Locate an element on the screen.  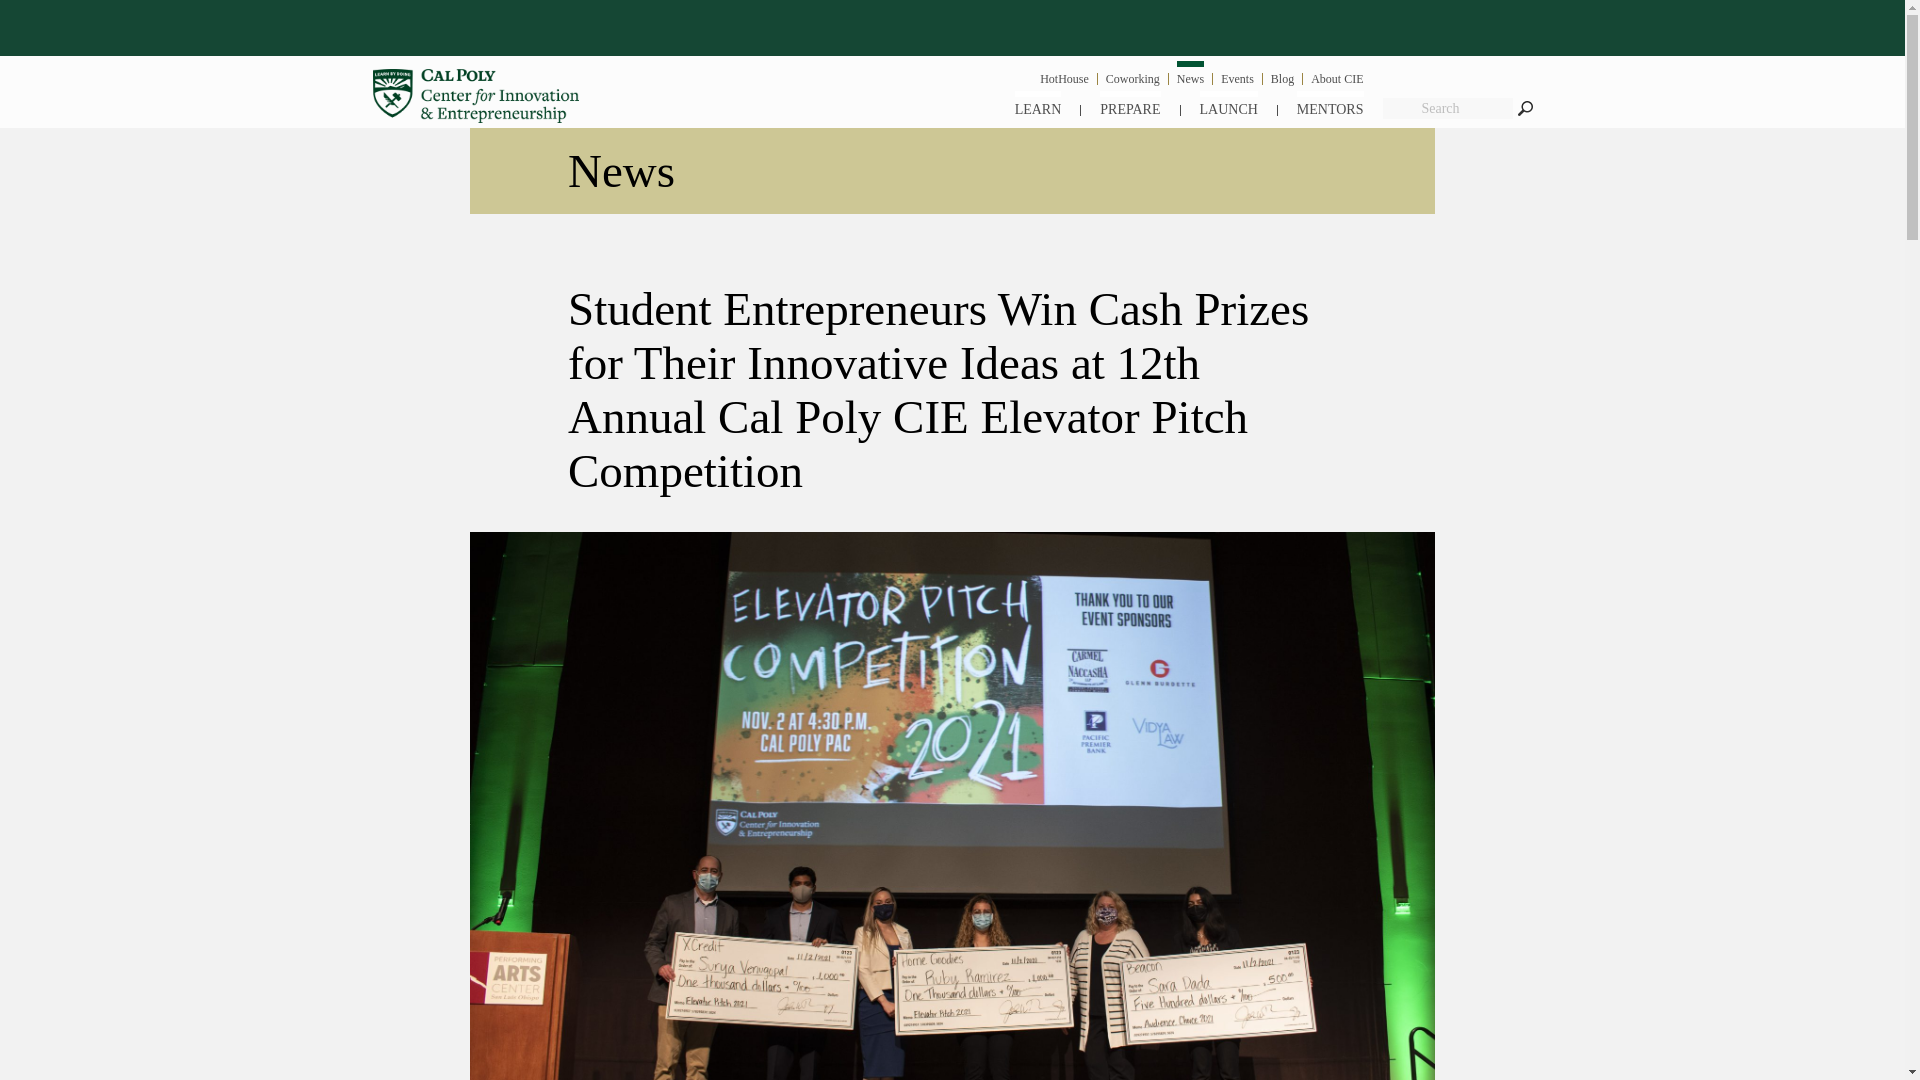
News is located at coordinates (1190, 73).